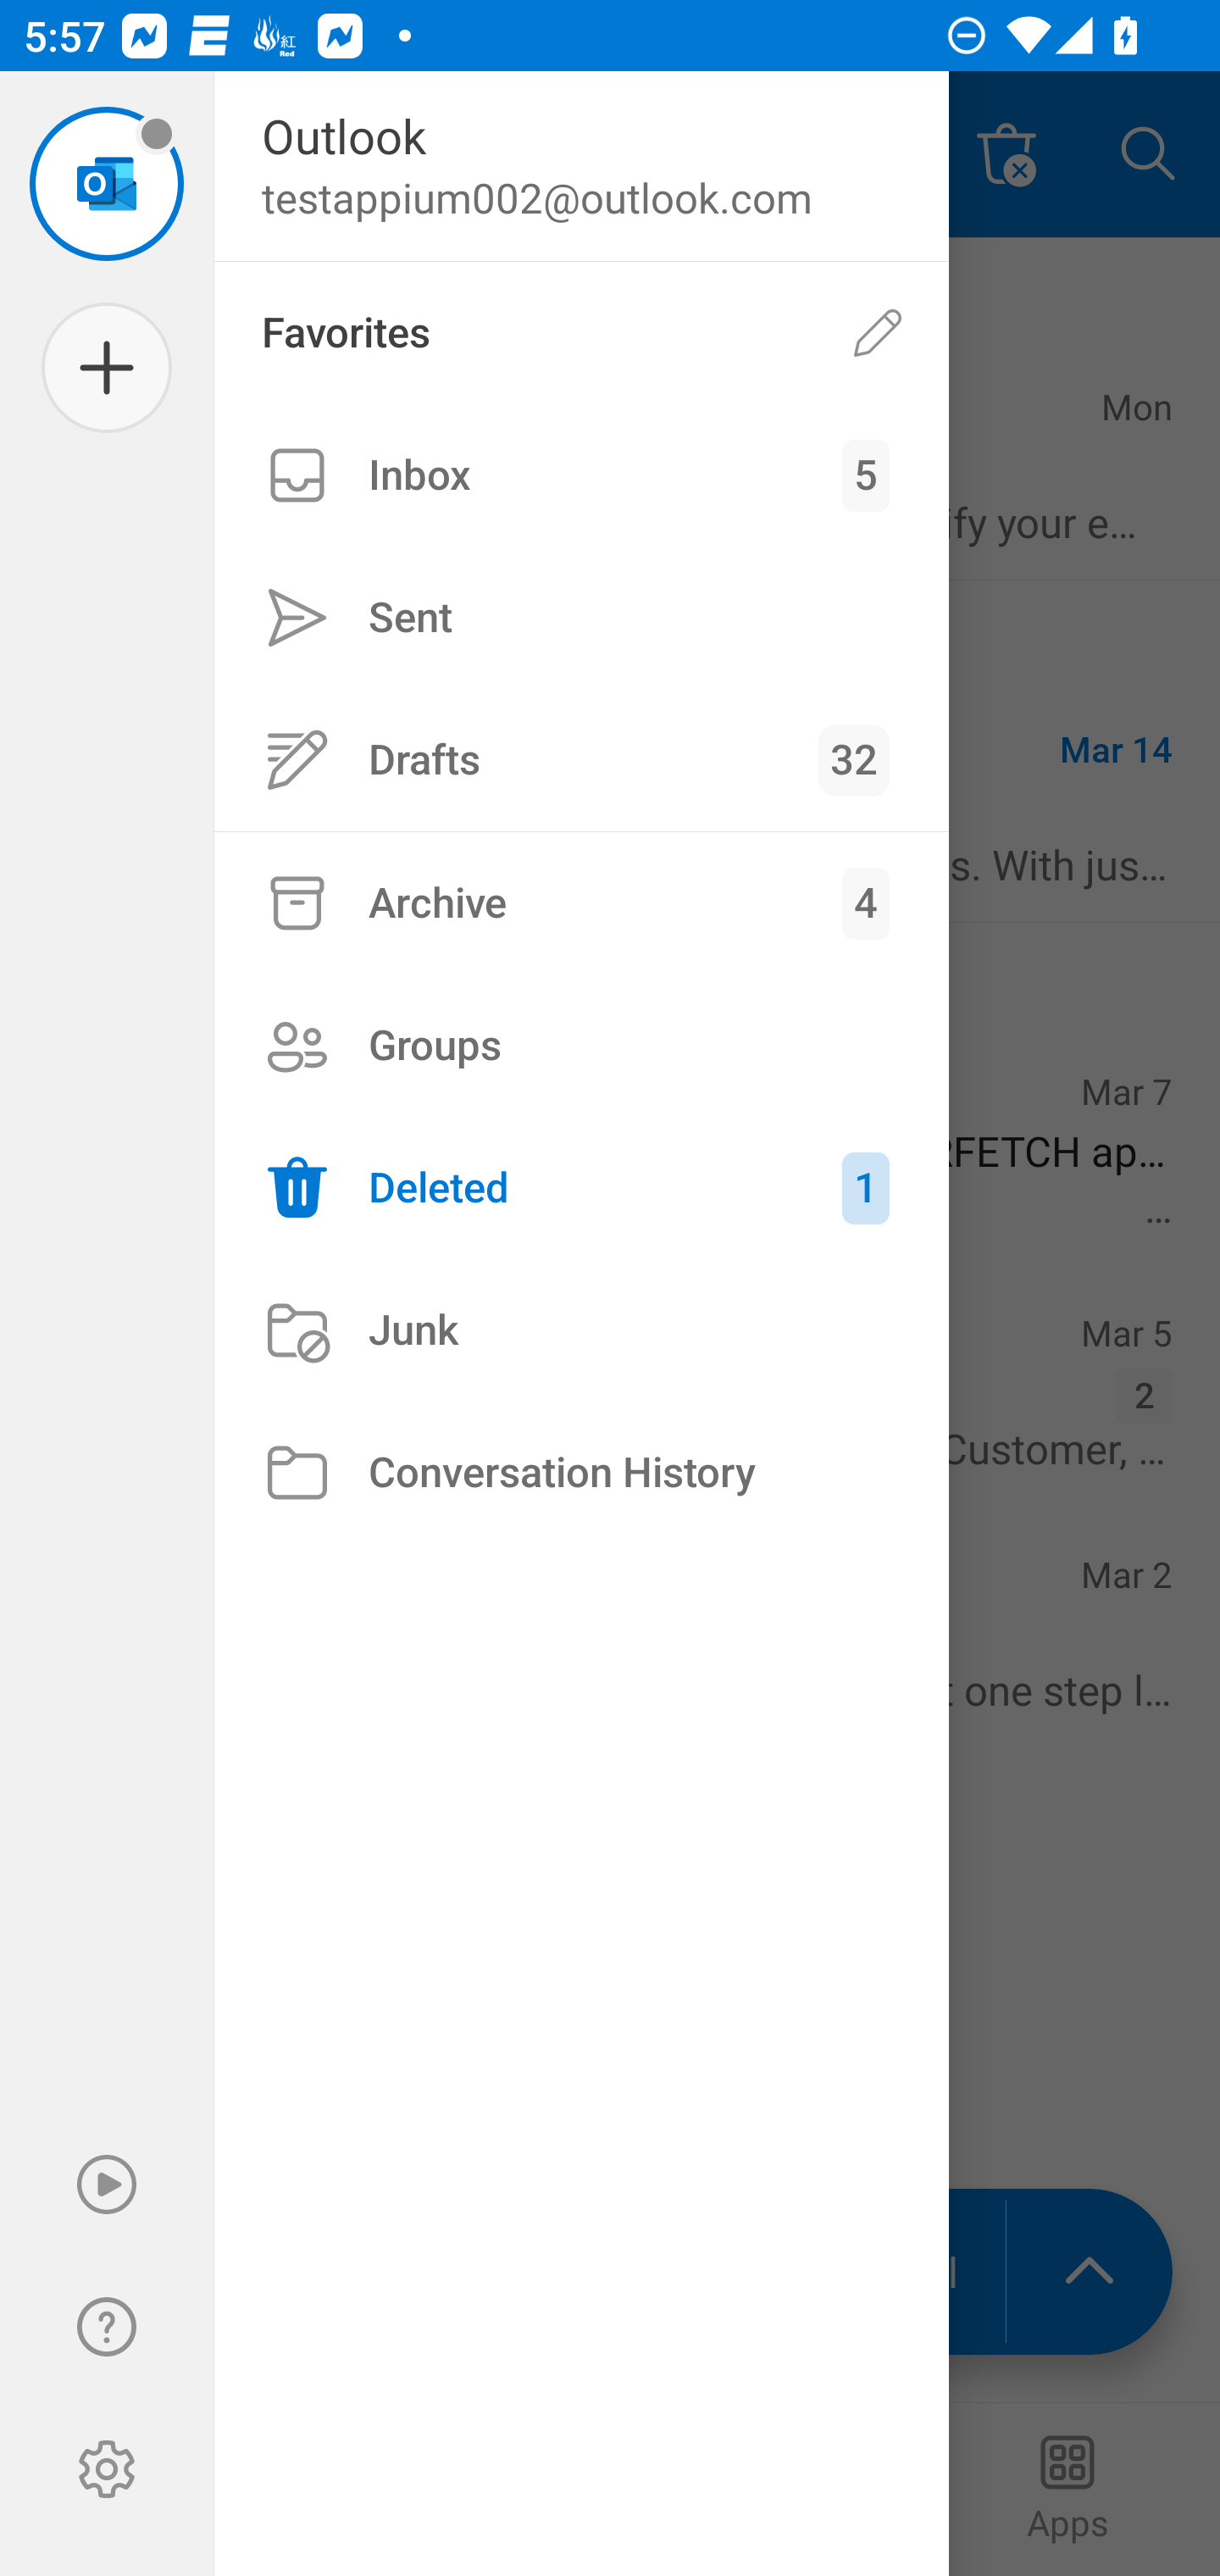 This screenshot has height=2576, width=1220. What do you see at coordinates (107, 2469) in the screenshot?
I see `Settings` at bounding box center [107, 2469].